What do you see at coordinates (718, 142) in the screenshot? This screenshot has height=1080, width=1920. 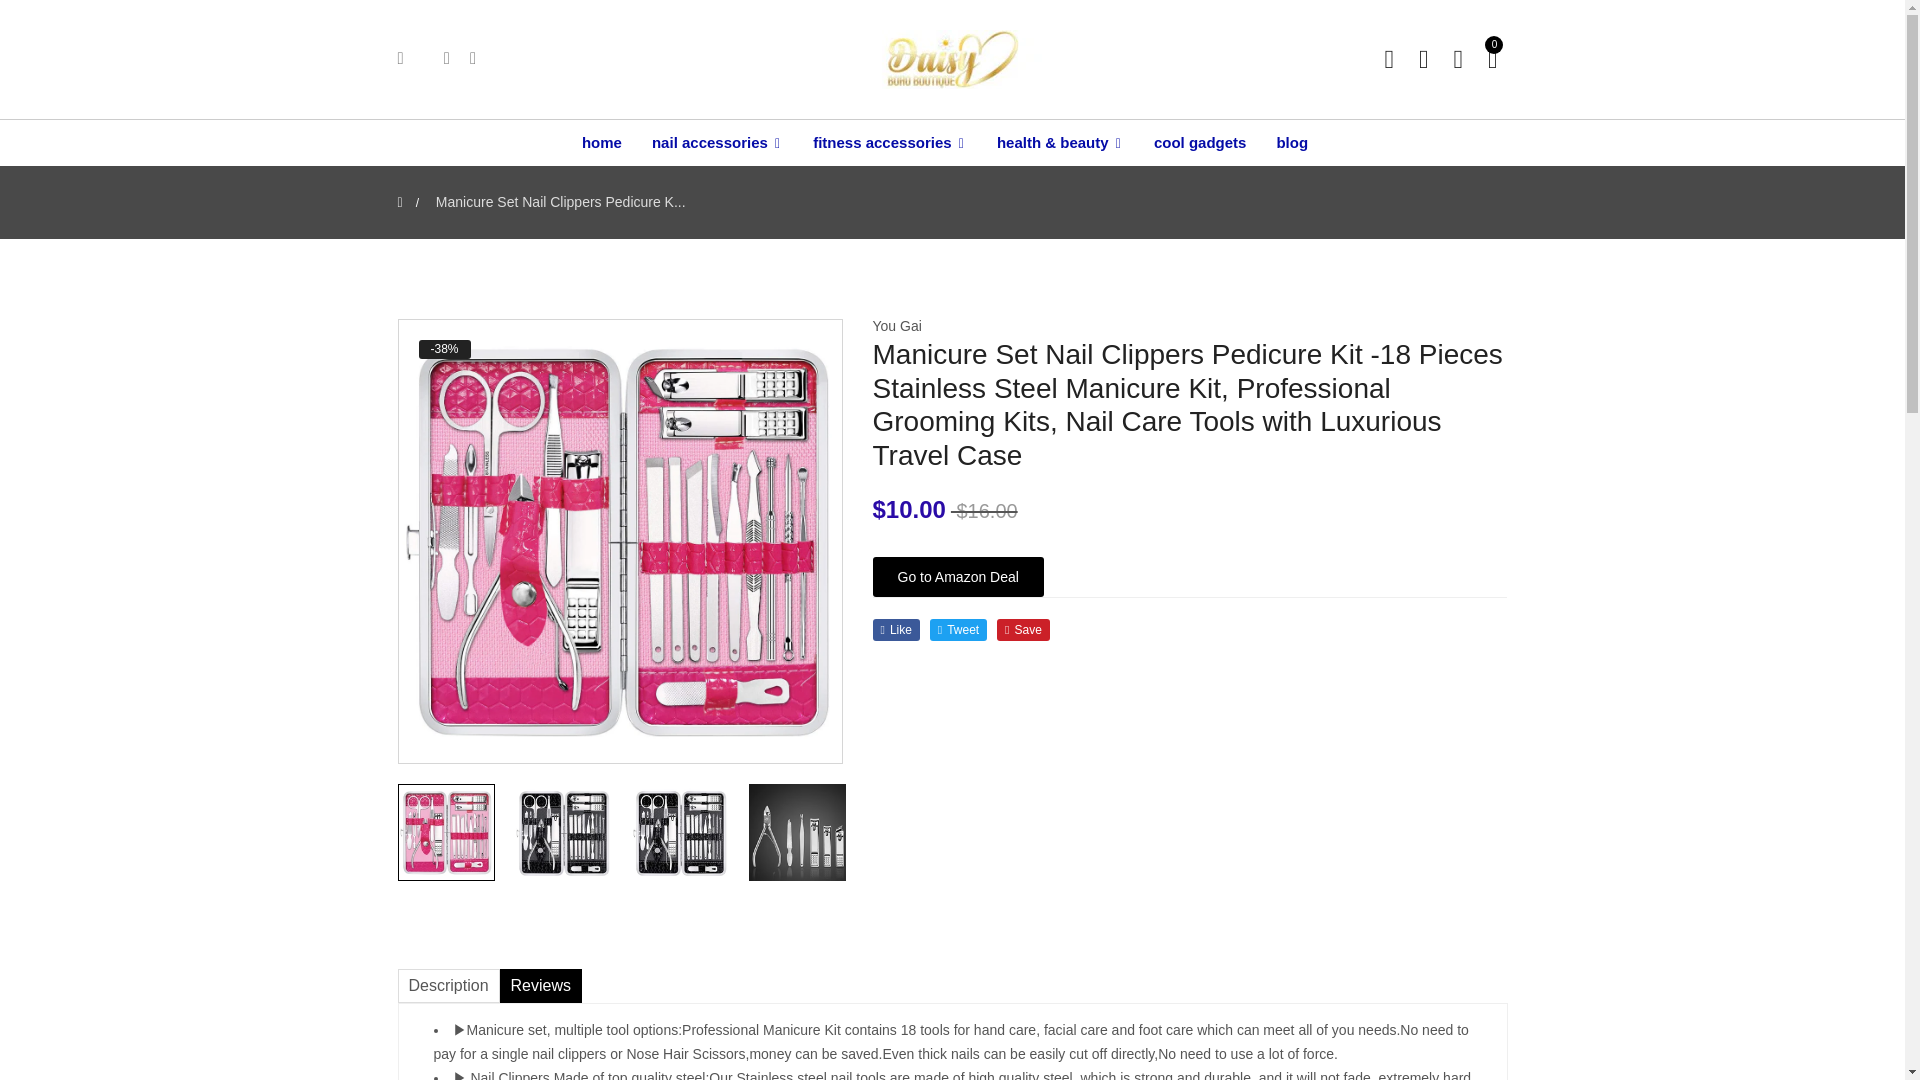 I see `nail accessories` at bounding box center [718, 142].